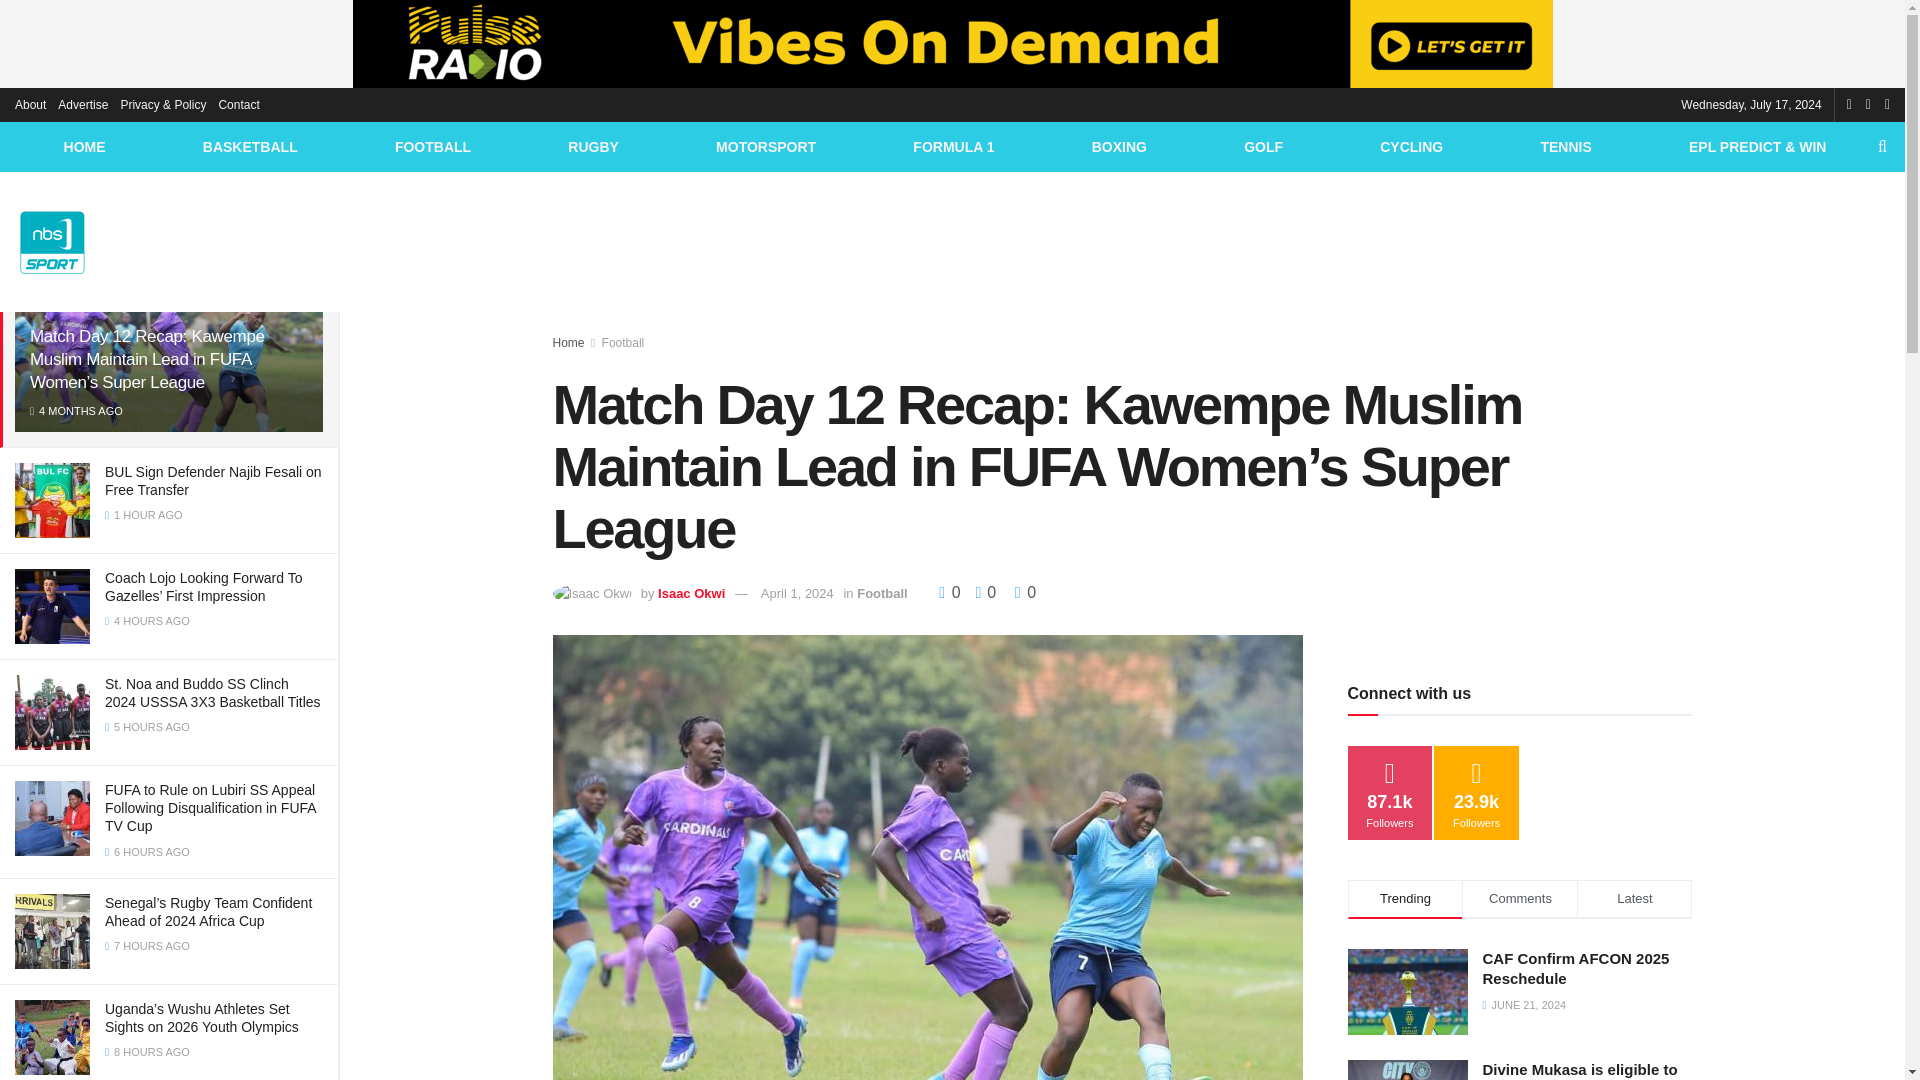 The height and width of the screenshot is (1080, 1920). What do you see at coordinates (82, 104) in the screenshot?
I see `Advertise` at bounding box center [82, 104].